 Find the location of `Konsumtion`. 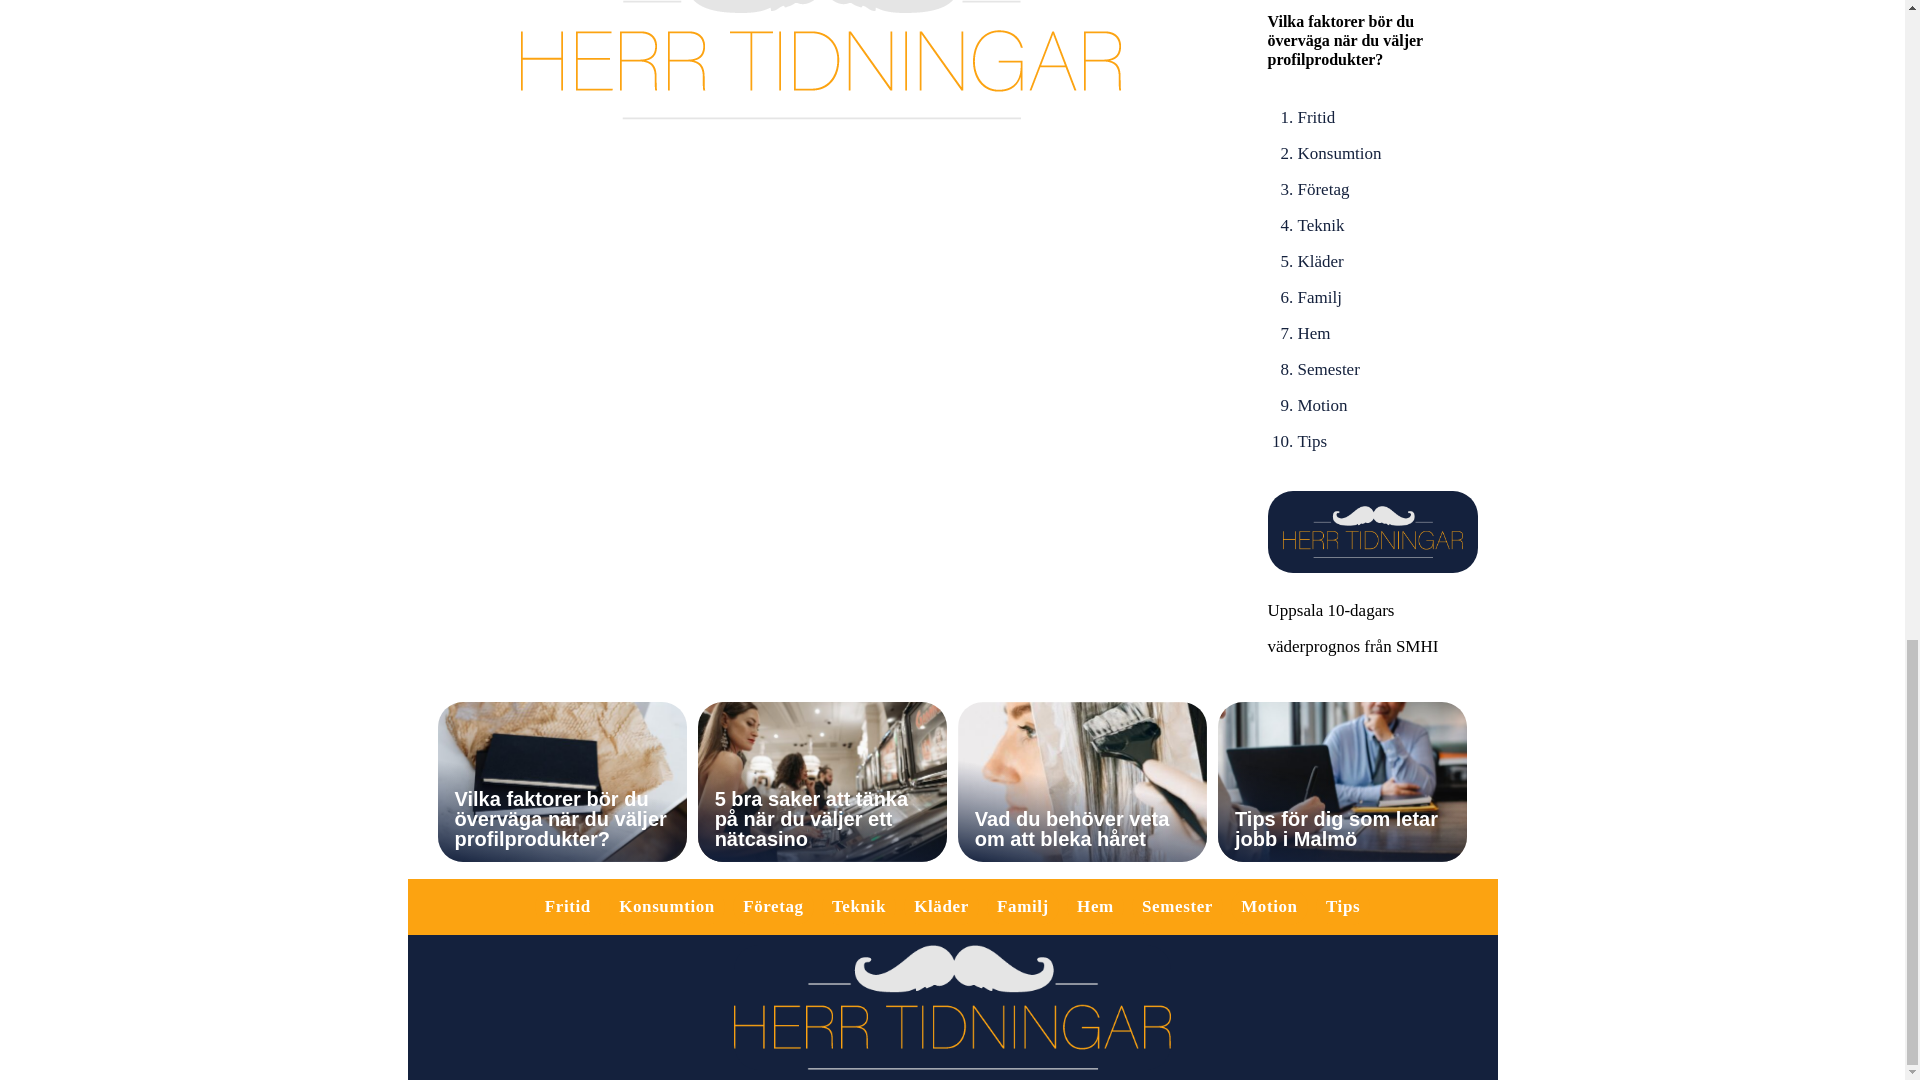

Konsumtion is located at coordinates (666, 906).